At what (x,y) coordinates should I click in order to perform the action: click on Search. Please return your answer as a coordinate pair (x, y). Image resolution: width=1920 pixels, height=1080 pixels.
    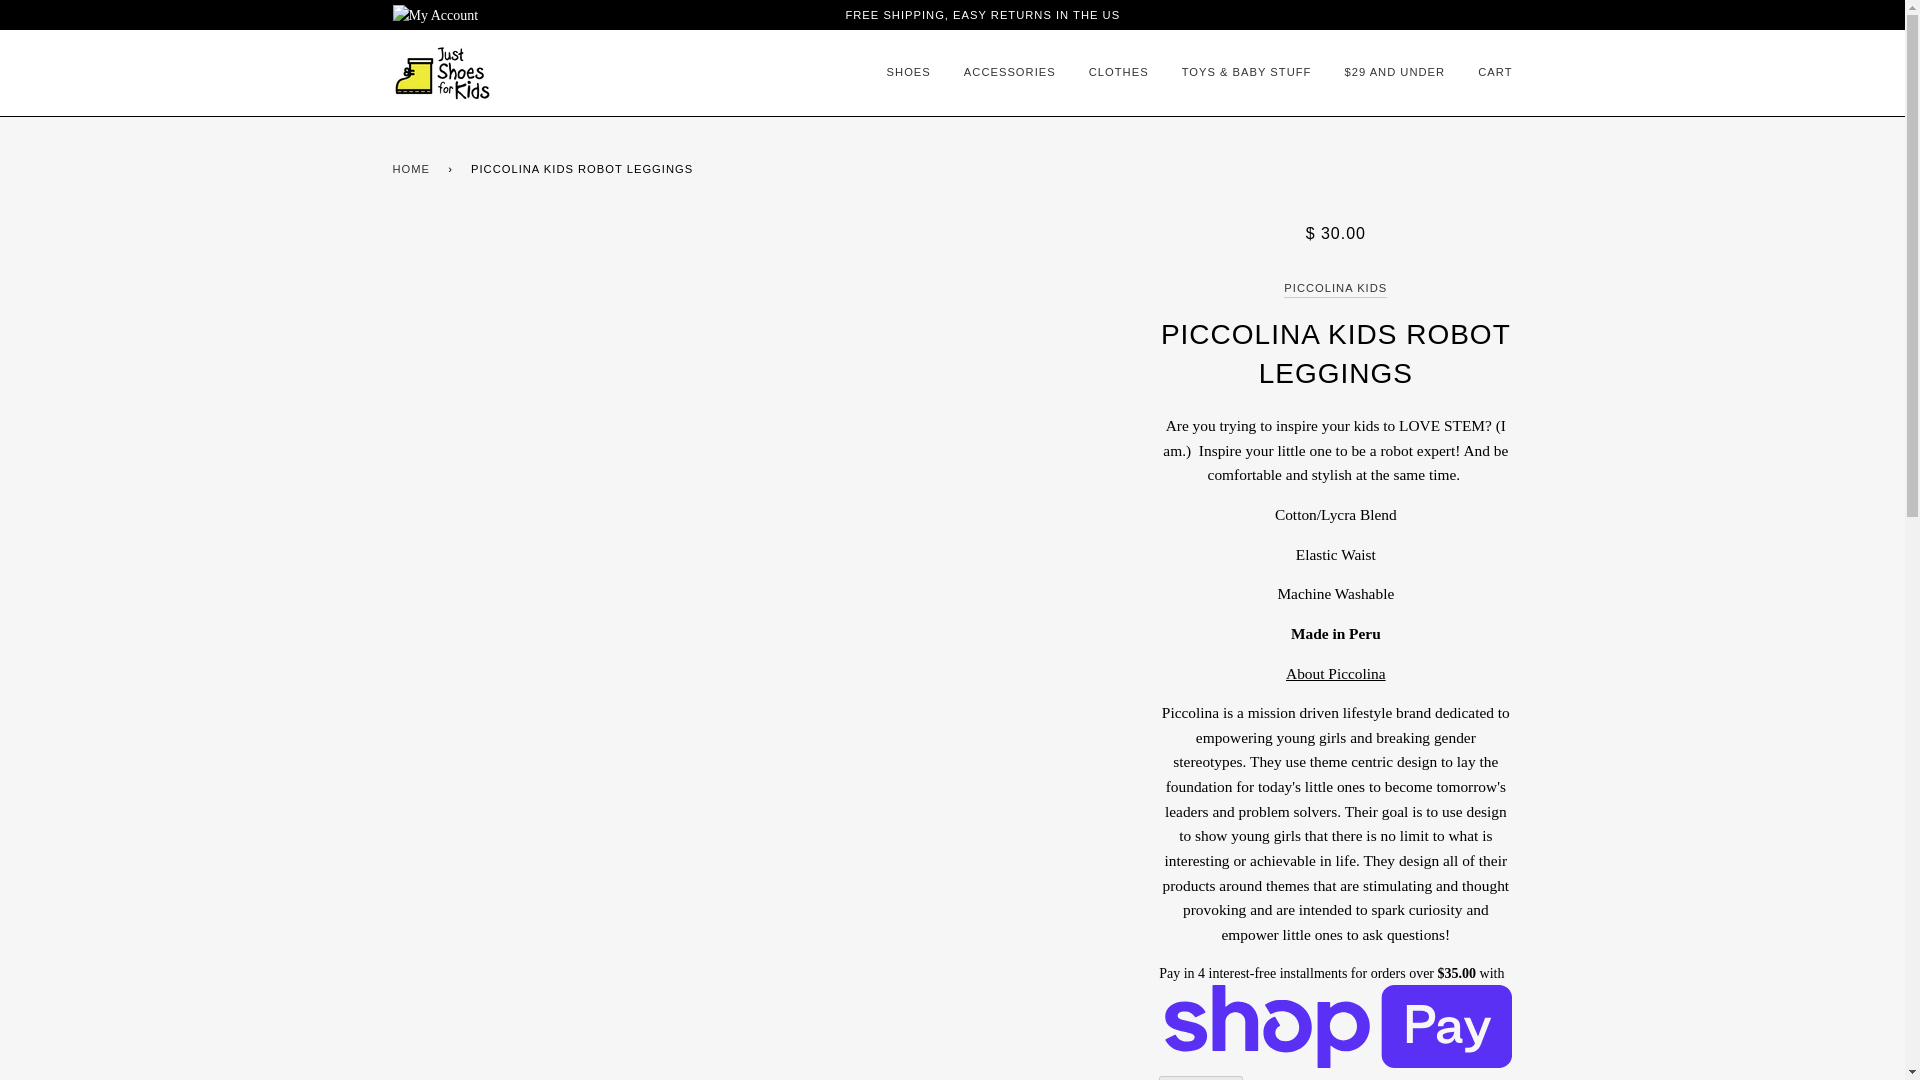
    Looking at the image, I should click on (1500, 15).